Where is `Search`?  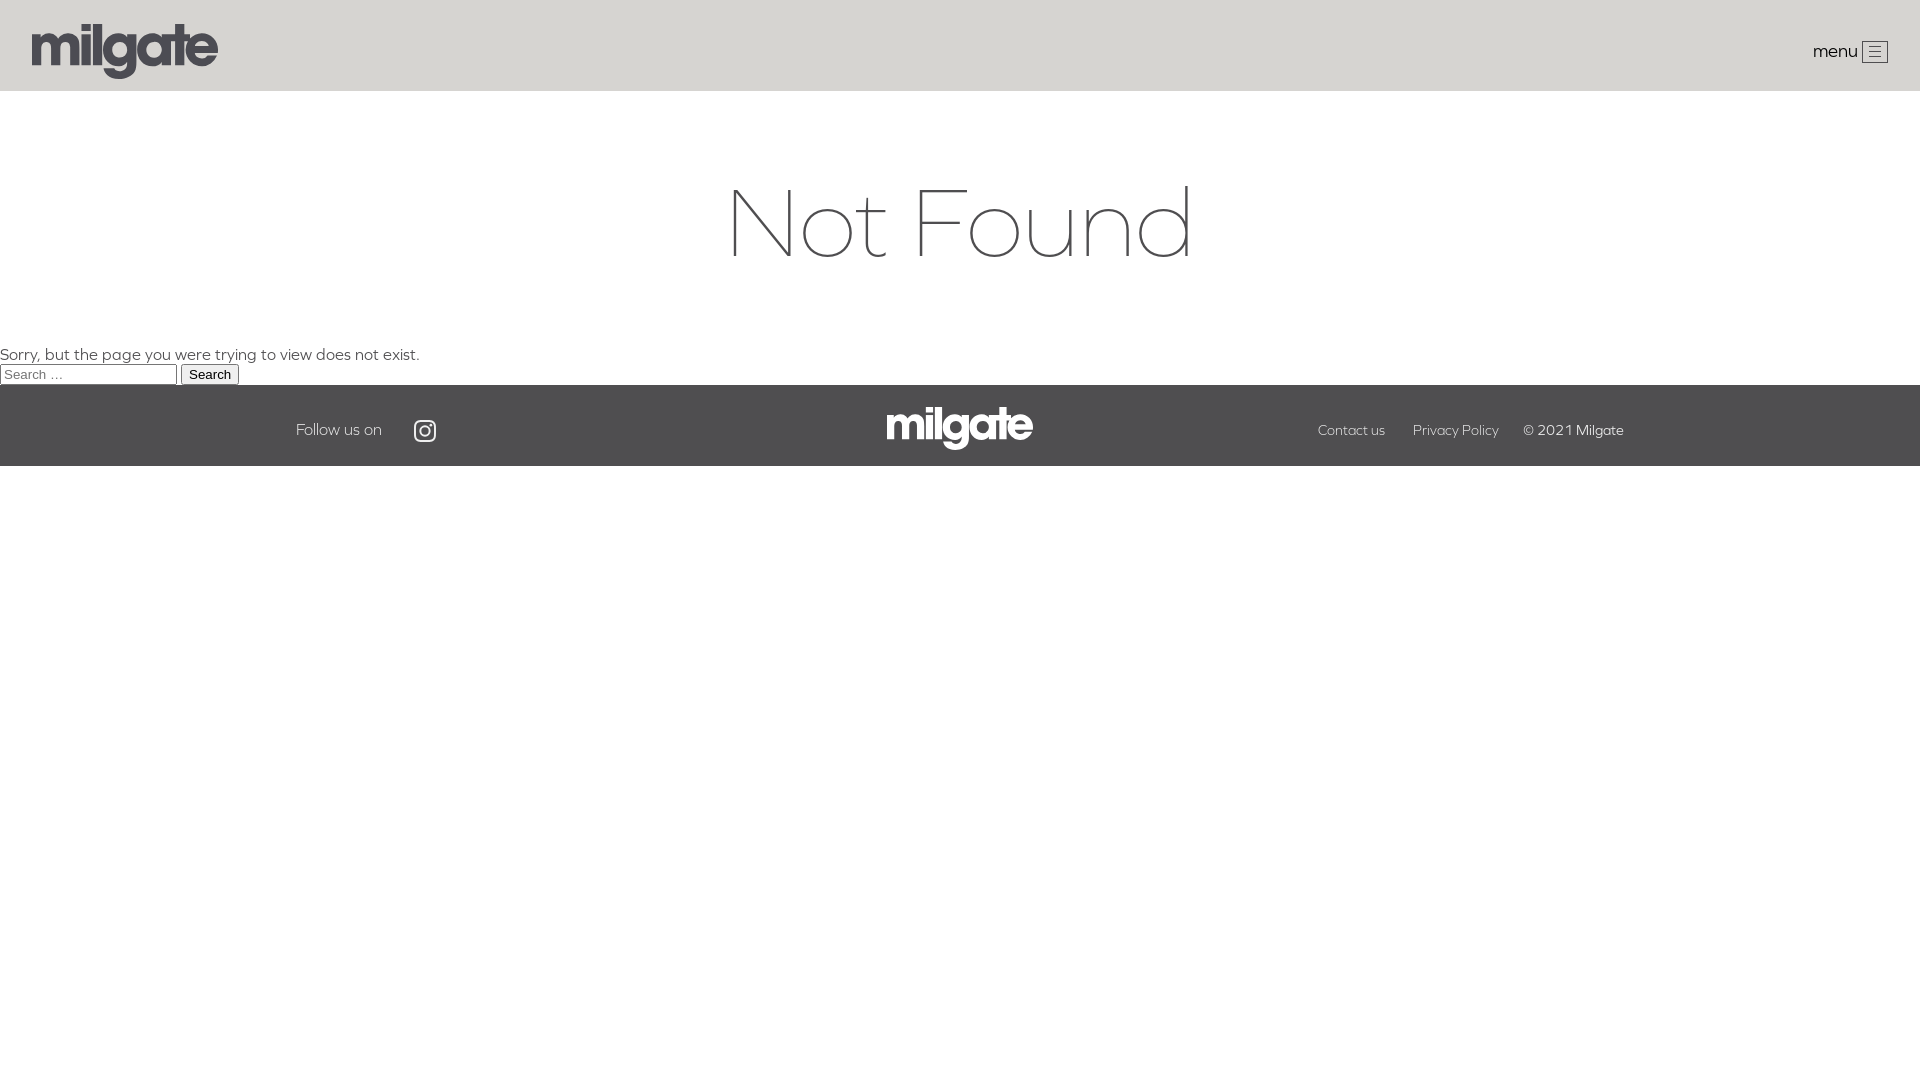
Search is located at coordinates (210, 374).